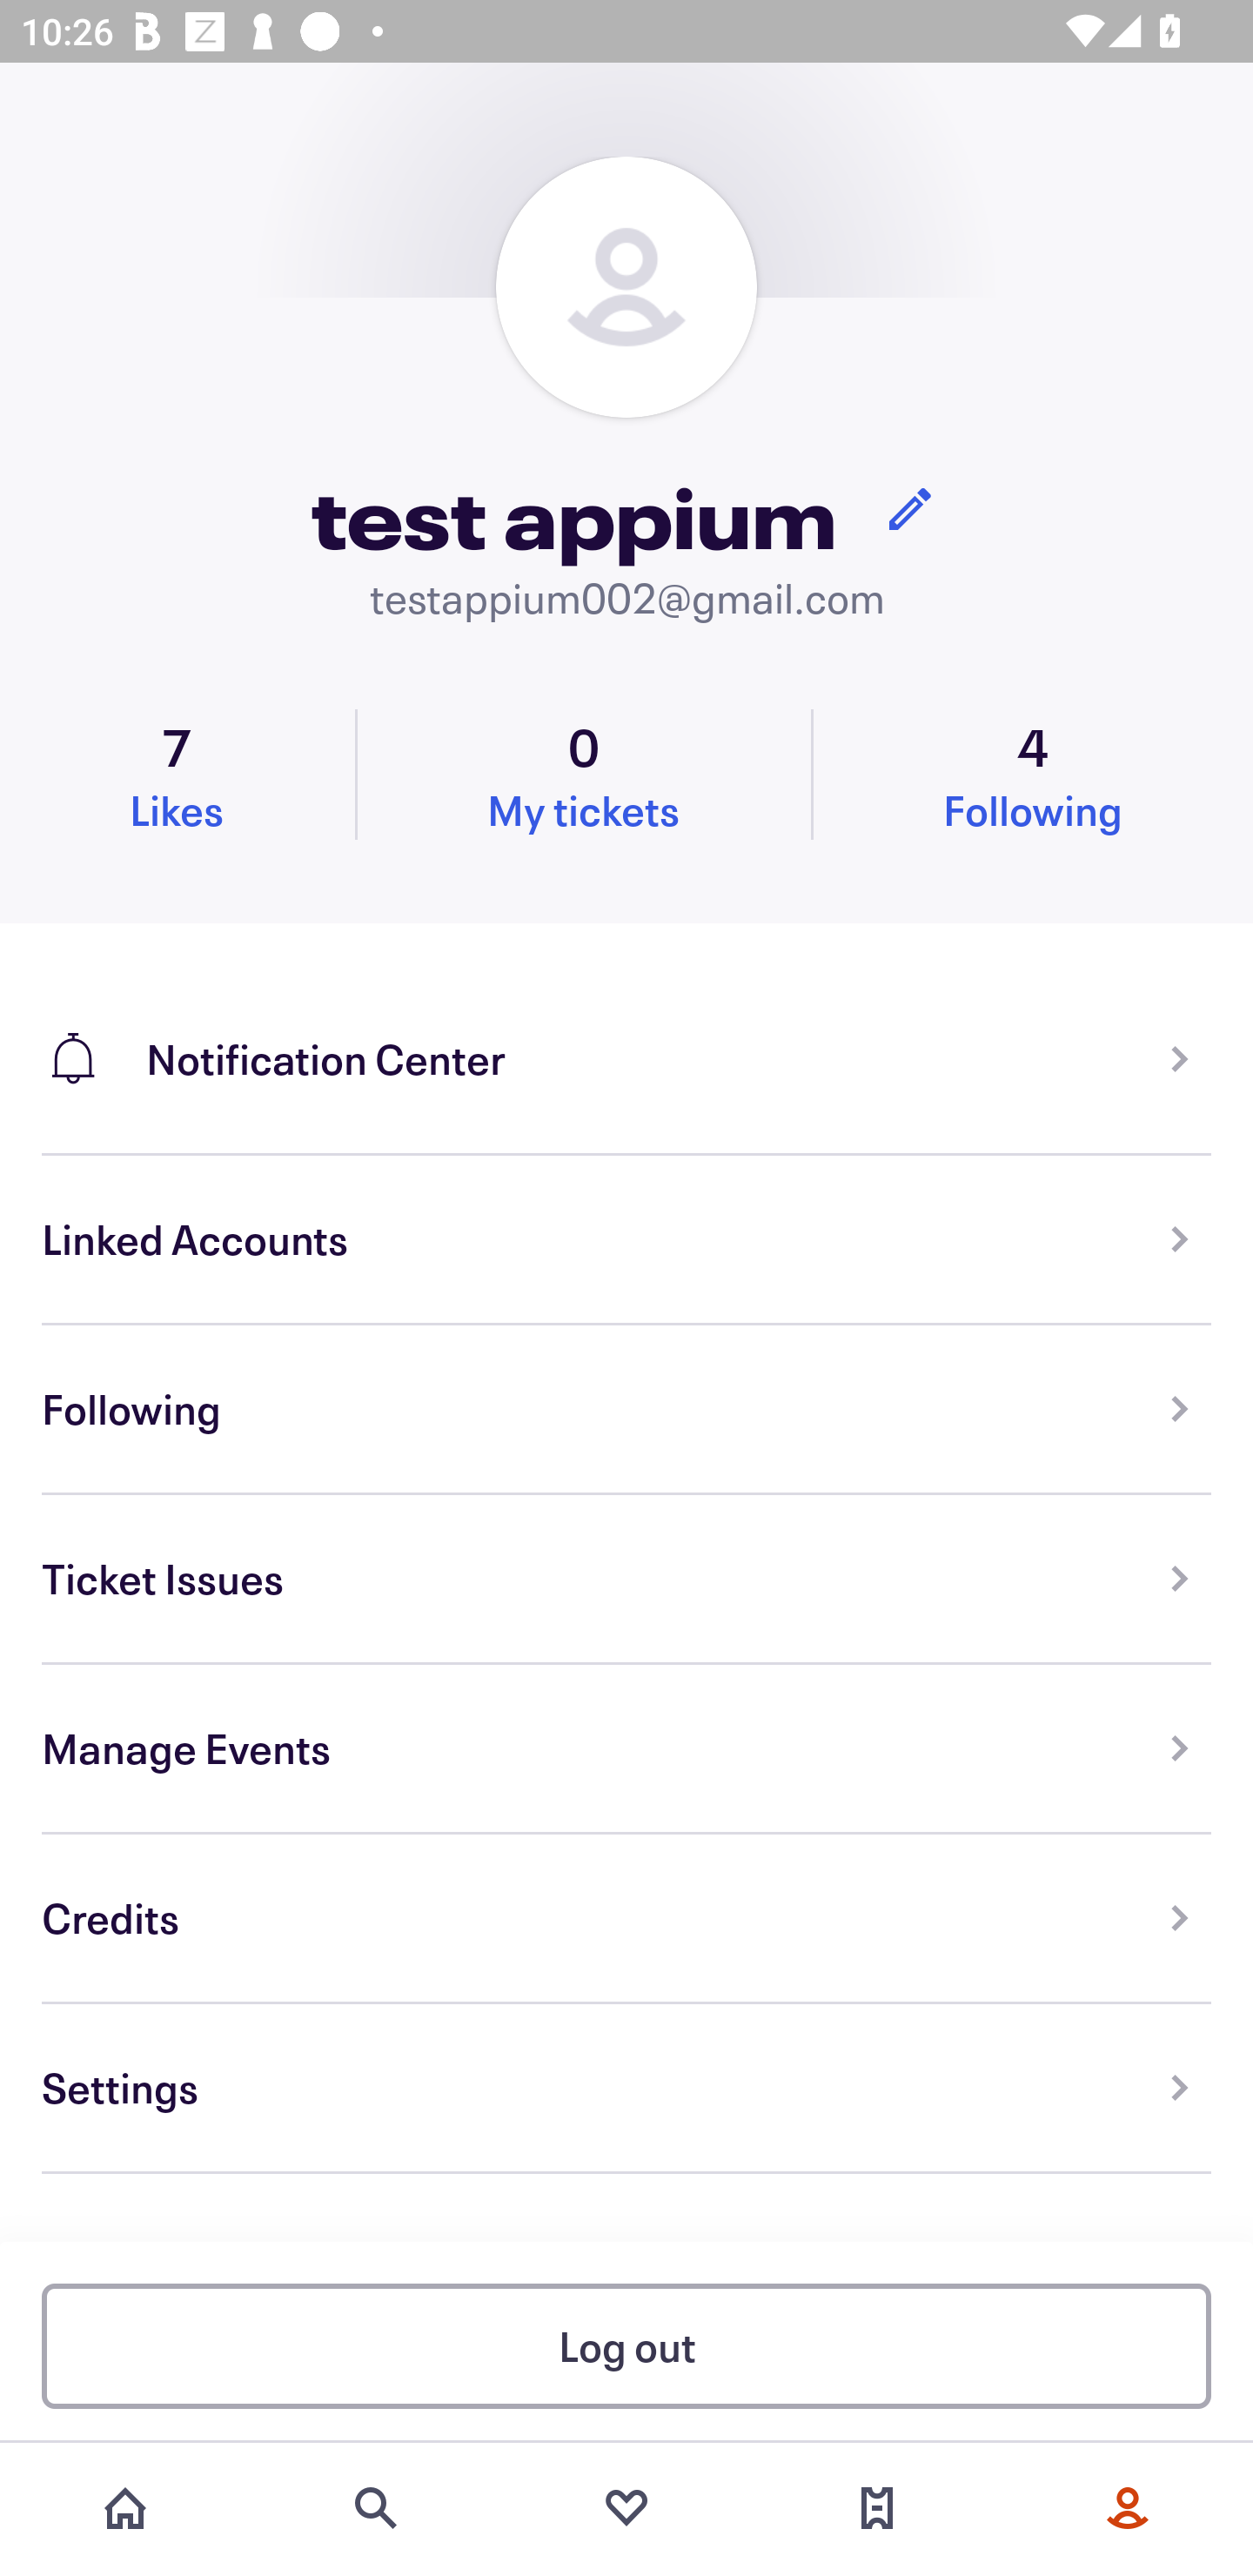 The width and height of the screenshot is (1253, 2576). I want to click on 4 Following, so click(1033, 774).